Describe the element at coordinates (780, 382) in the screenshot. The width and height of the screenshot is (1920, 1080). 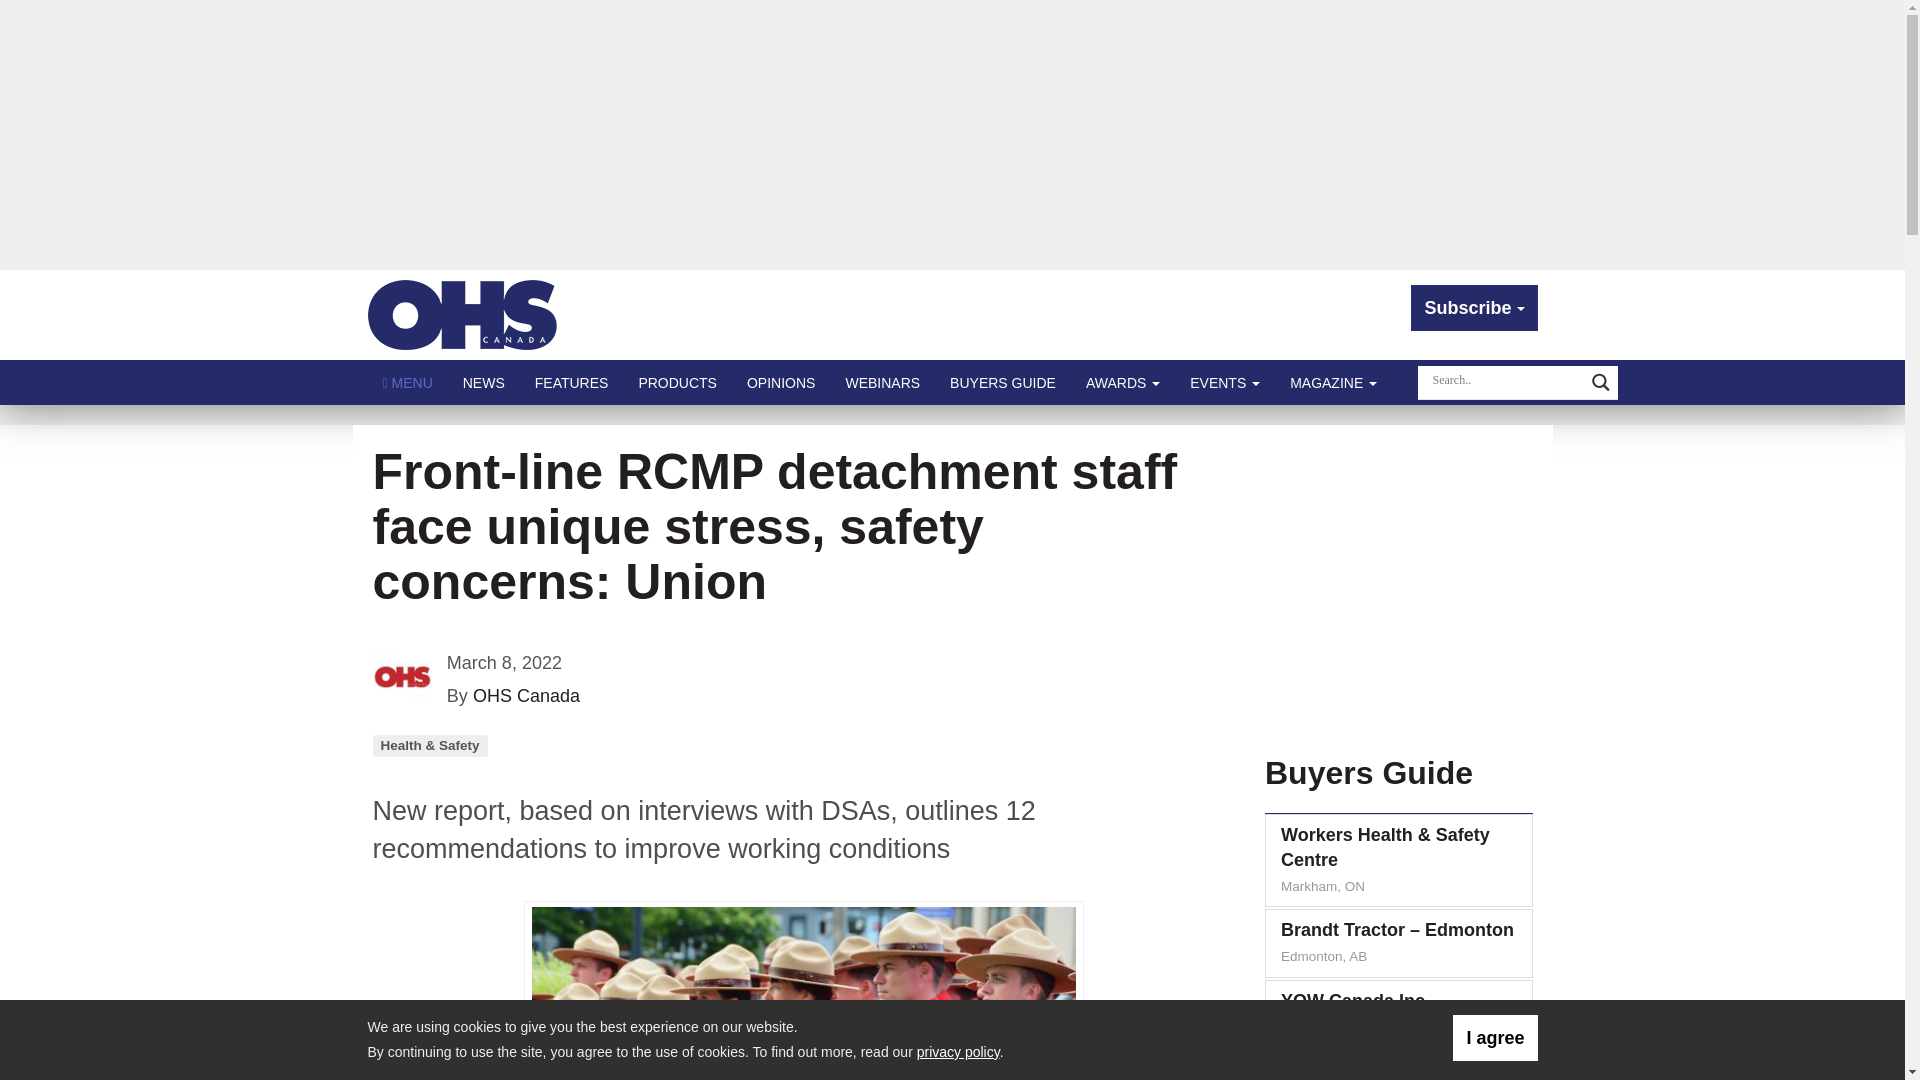
I see `OPINIONS` at that location.